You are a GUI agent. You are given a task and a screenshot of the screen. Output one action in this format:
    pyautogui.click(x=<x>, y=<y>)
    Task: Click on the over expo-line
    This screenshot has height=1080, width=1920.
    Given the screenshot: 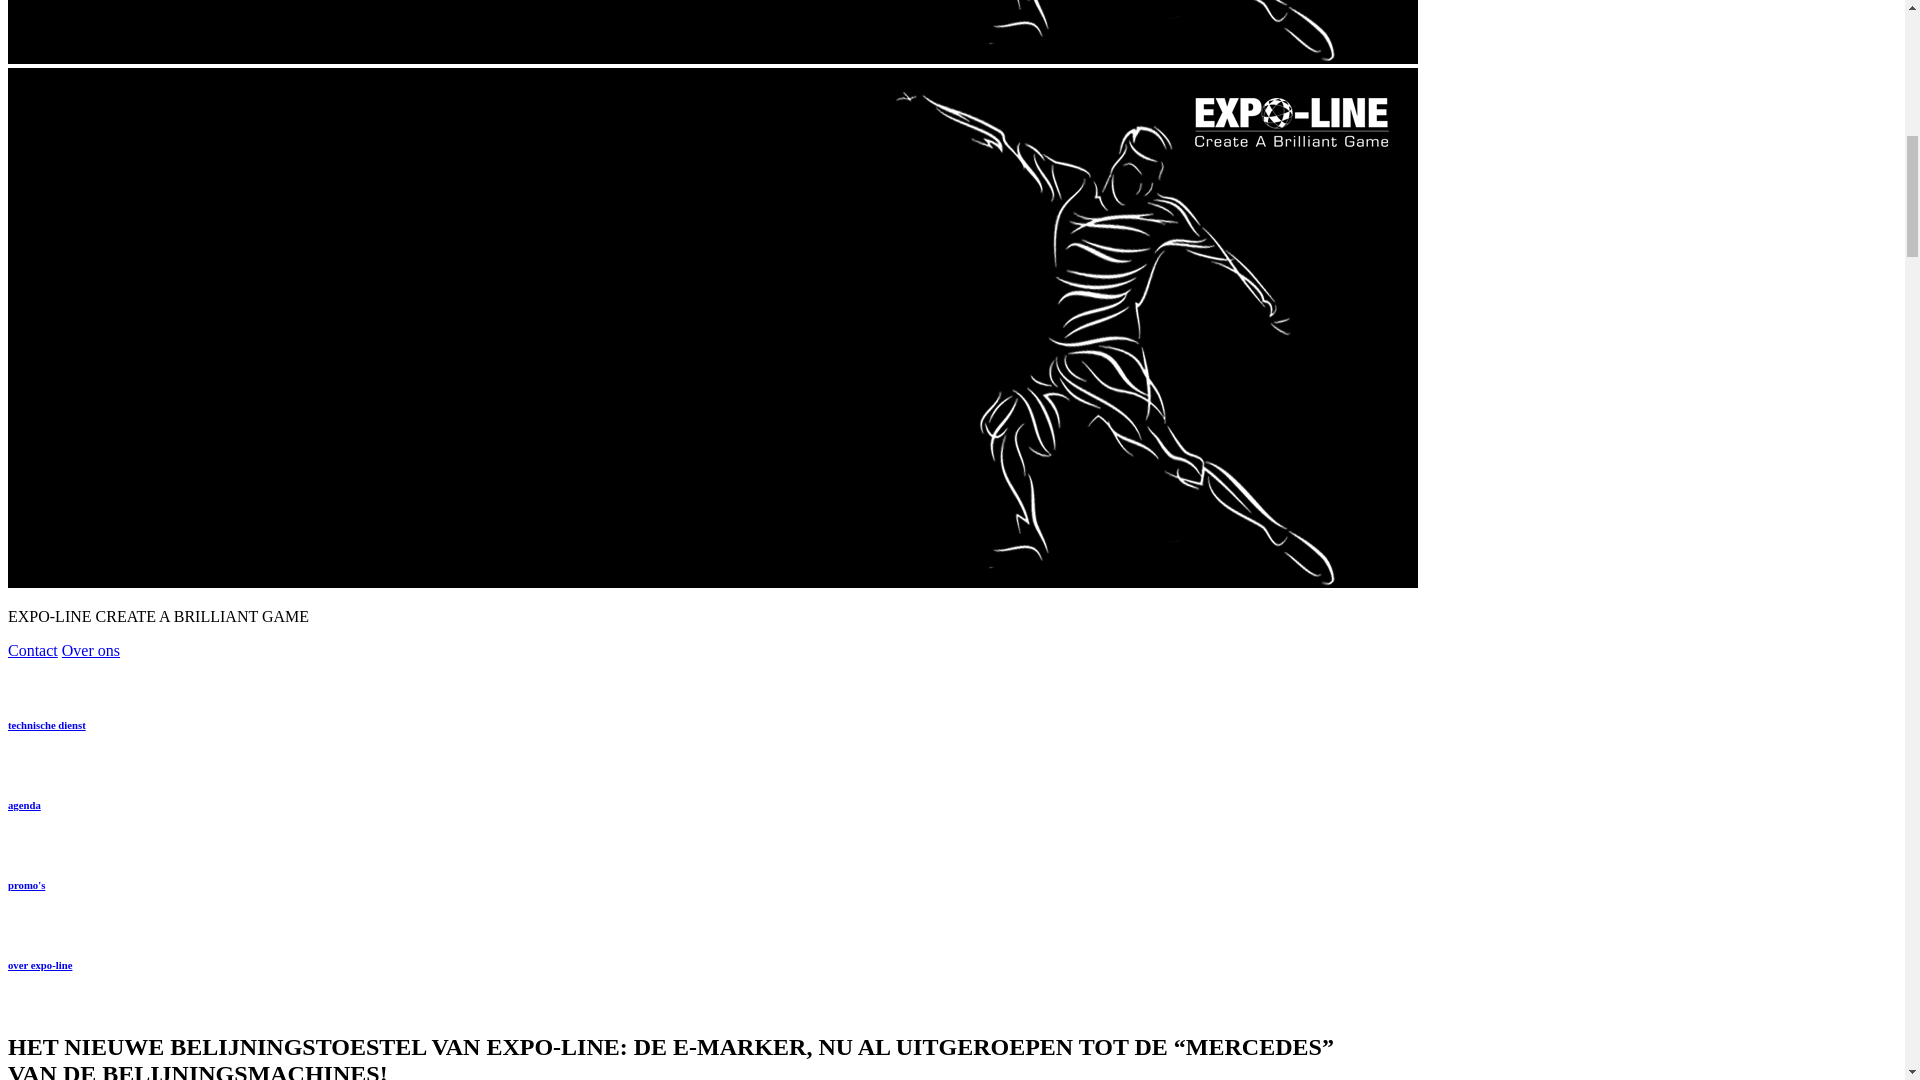 What is the action you would take?
    pyautogui.click(x=40, y=964)
    